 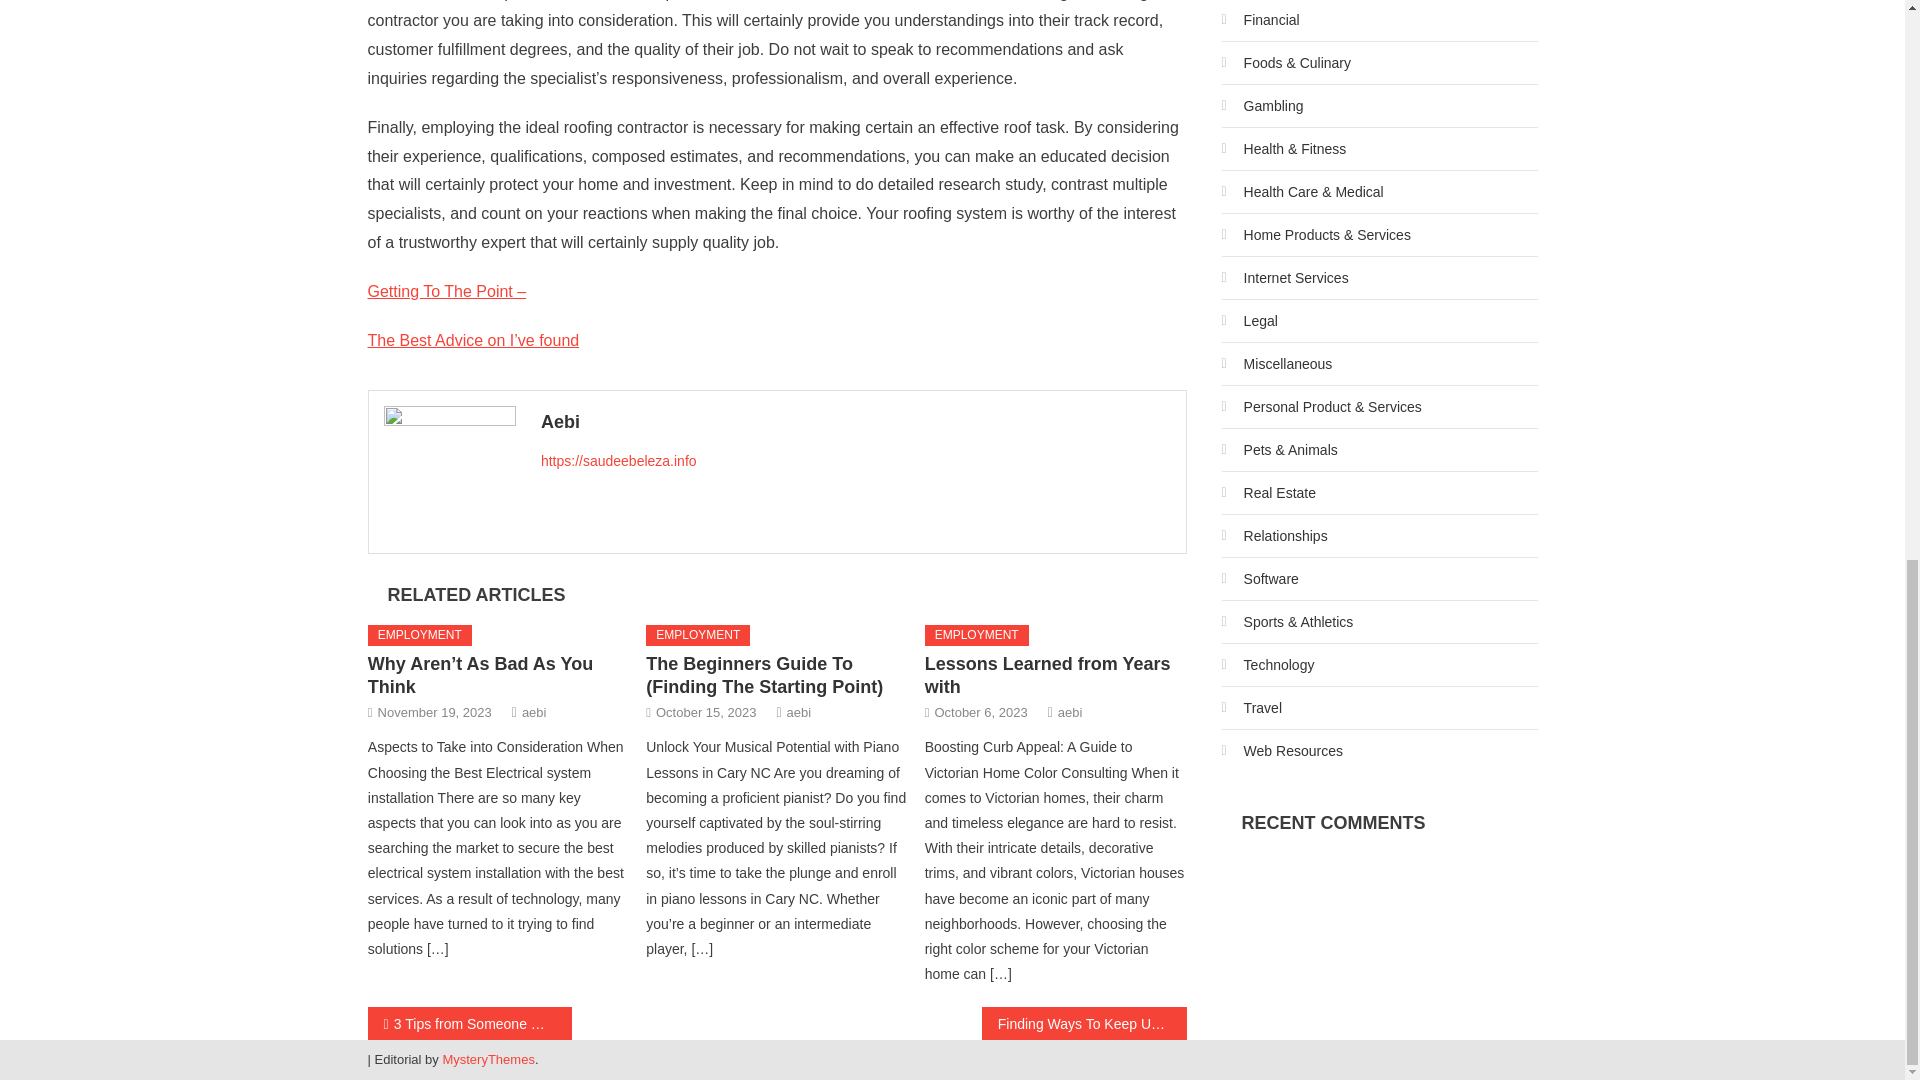 What do you see at coordinates (856, 422) in the screenshot?
I see `Aebi` at bounding box center [856, 422].